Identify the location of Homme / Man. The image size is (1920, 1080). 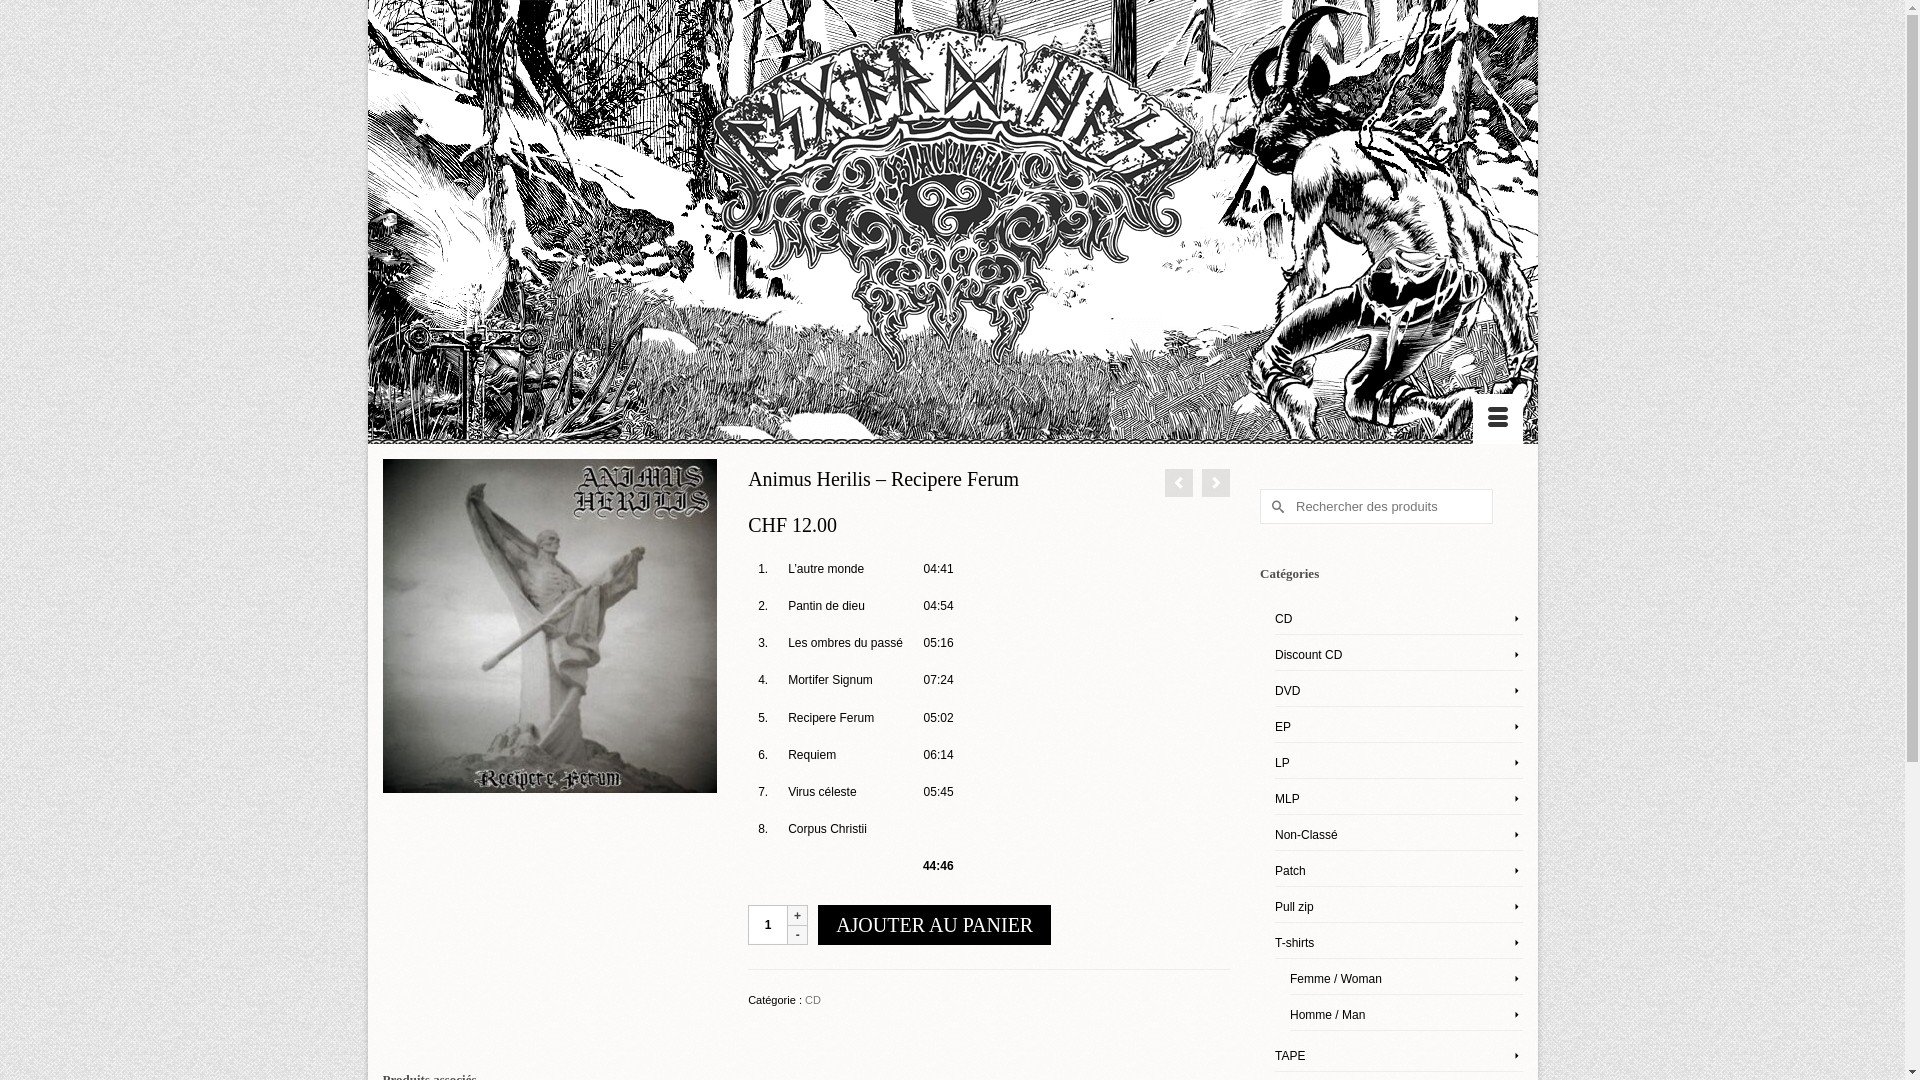
(1406, 1016).